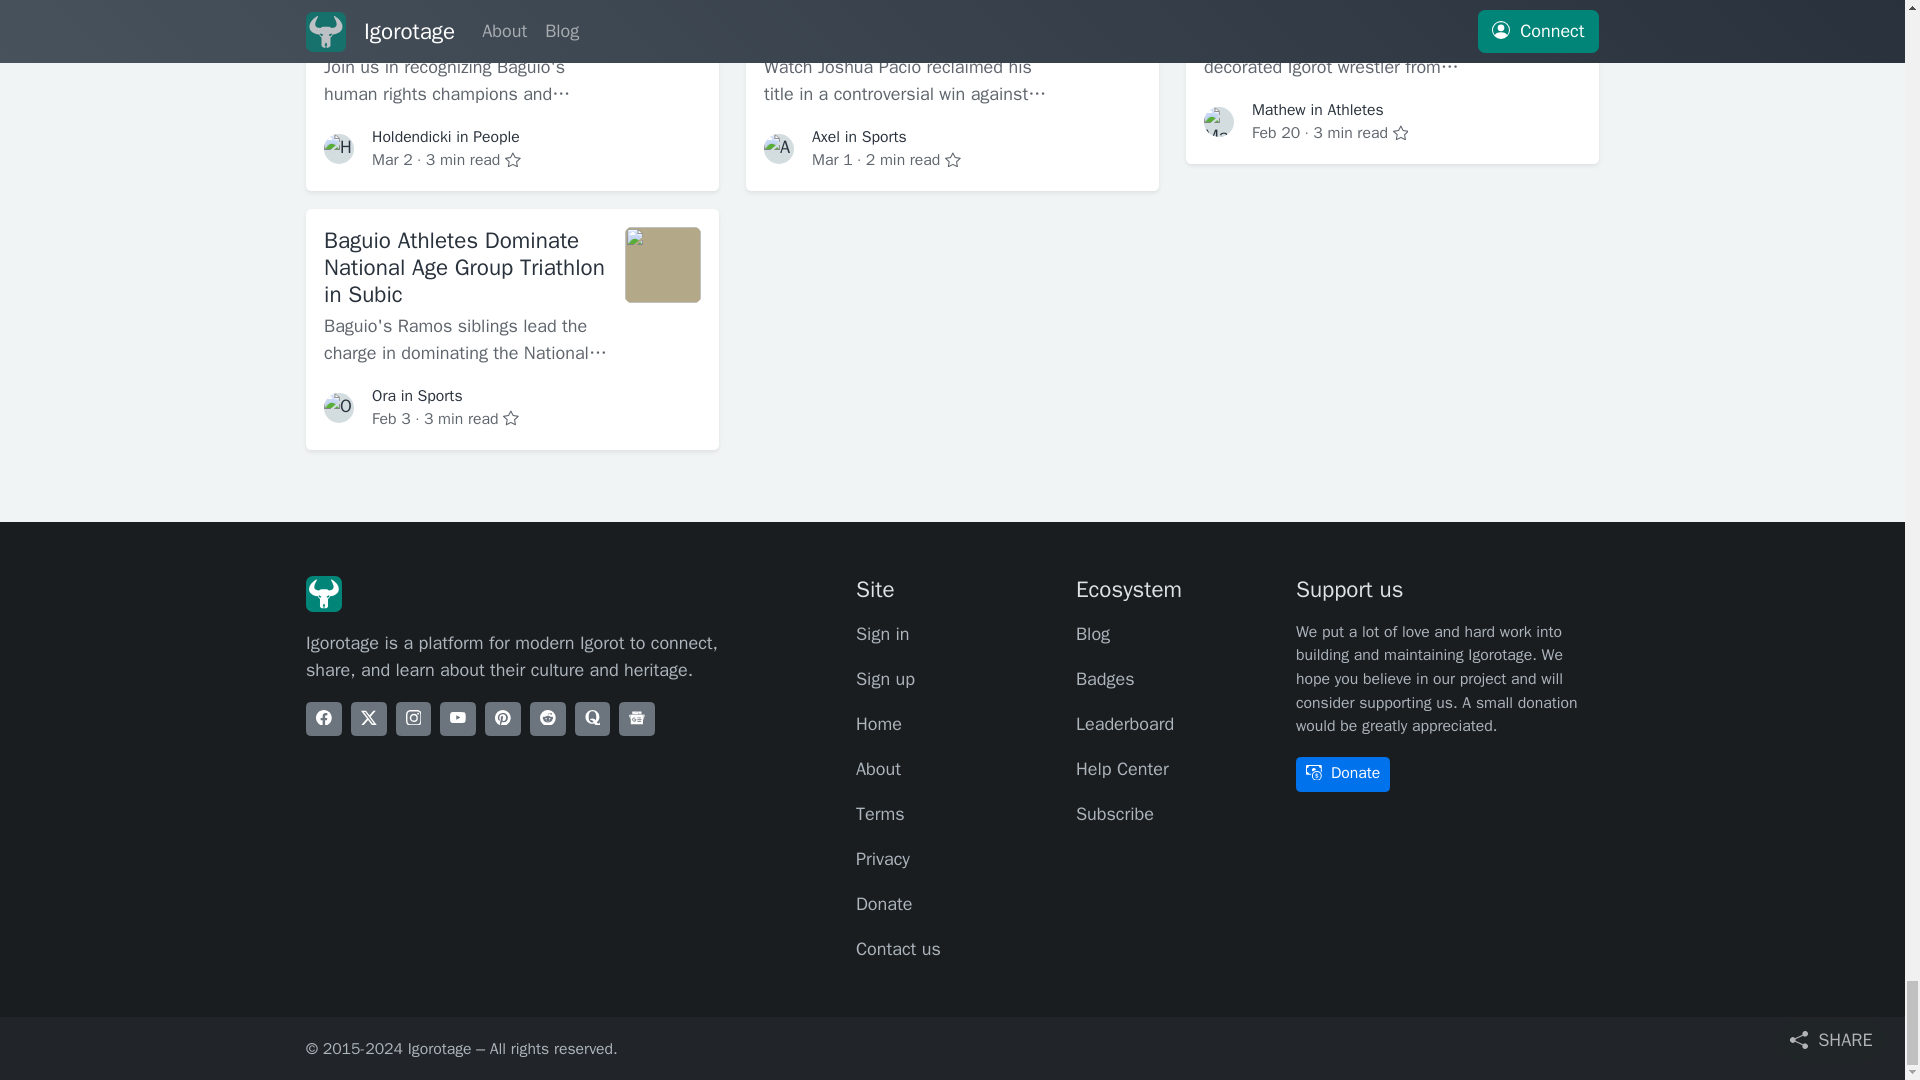  I want to click on Find us on Facebook, so click(323, 719).